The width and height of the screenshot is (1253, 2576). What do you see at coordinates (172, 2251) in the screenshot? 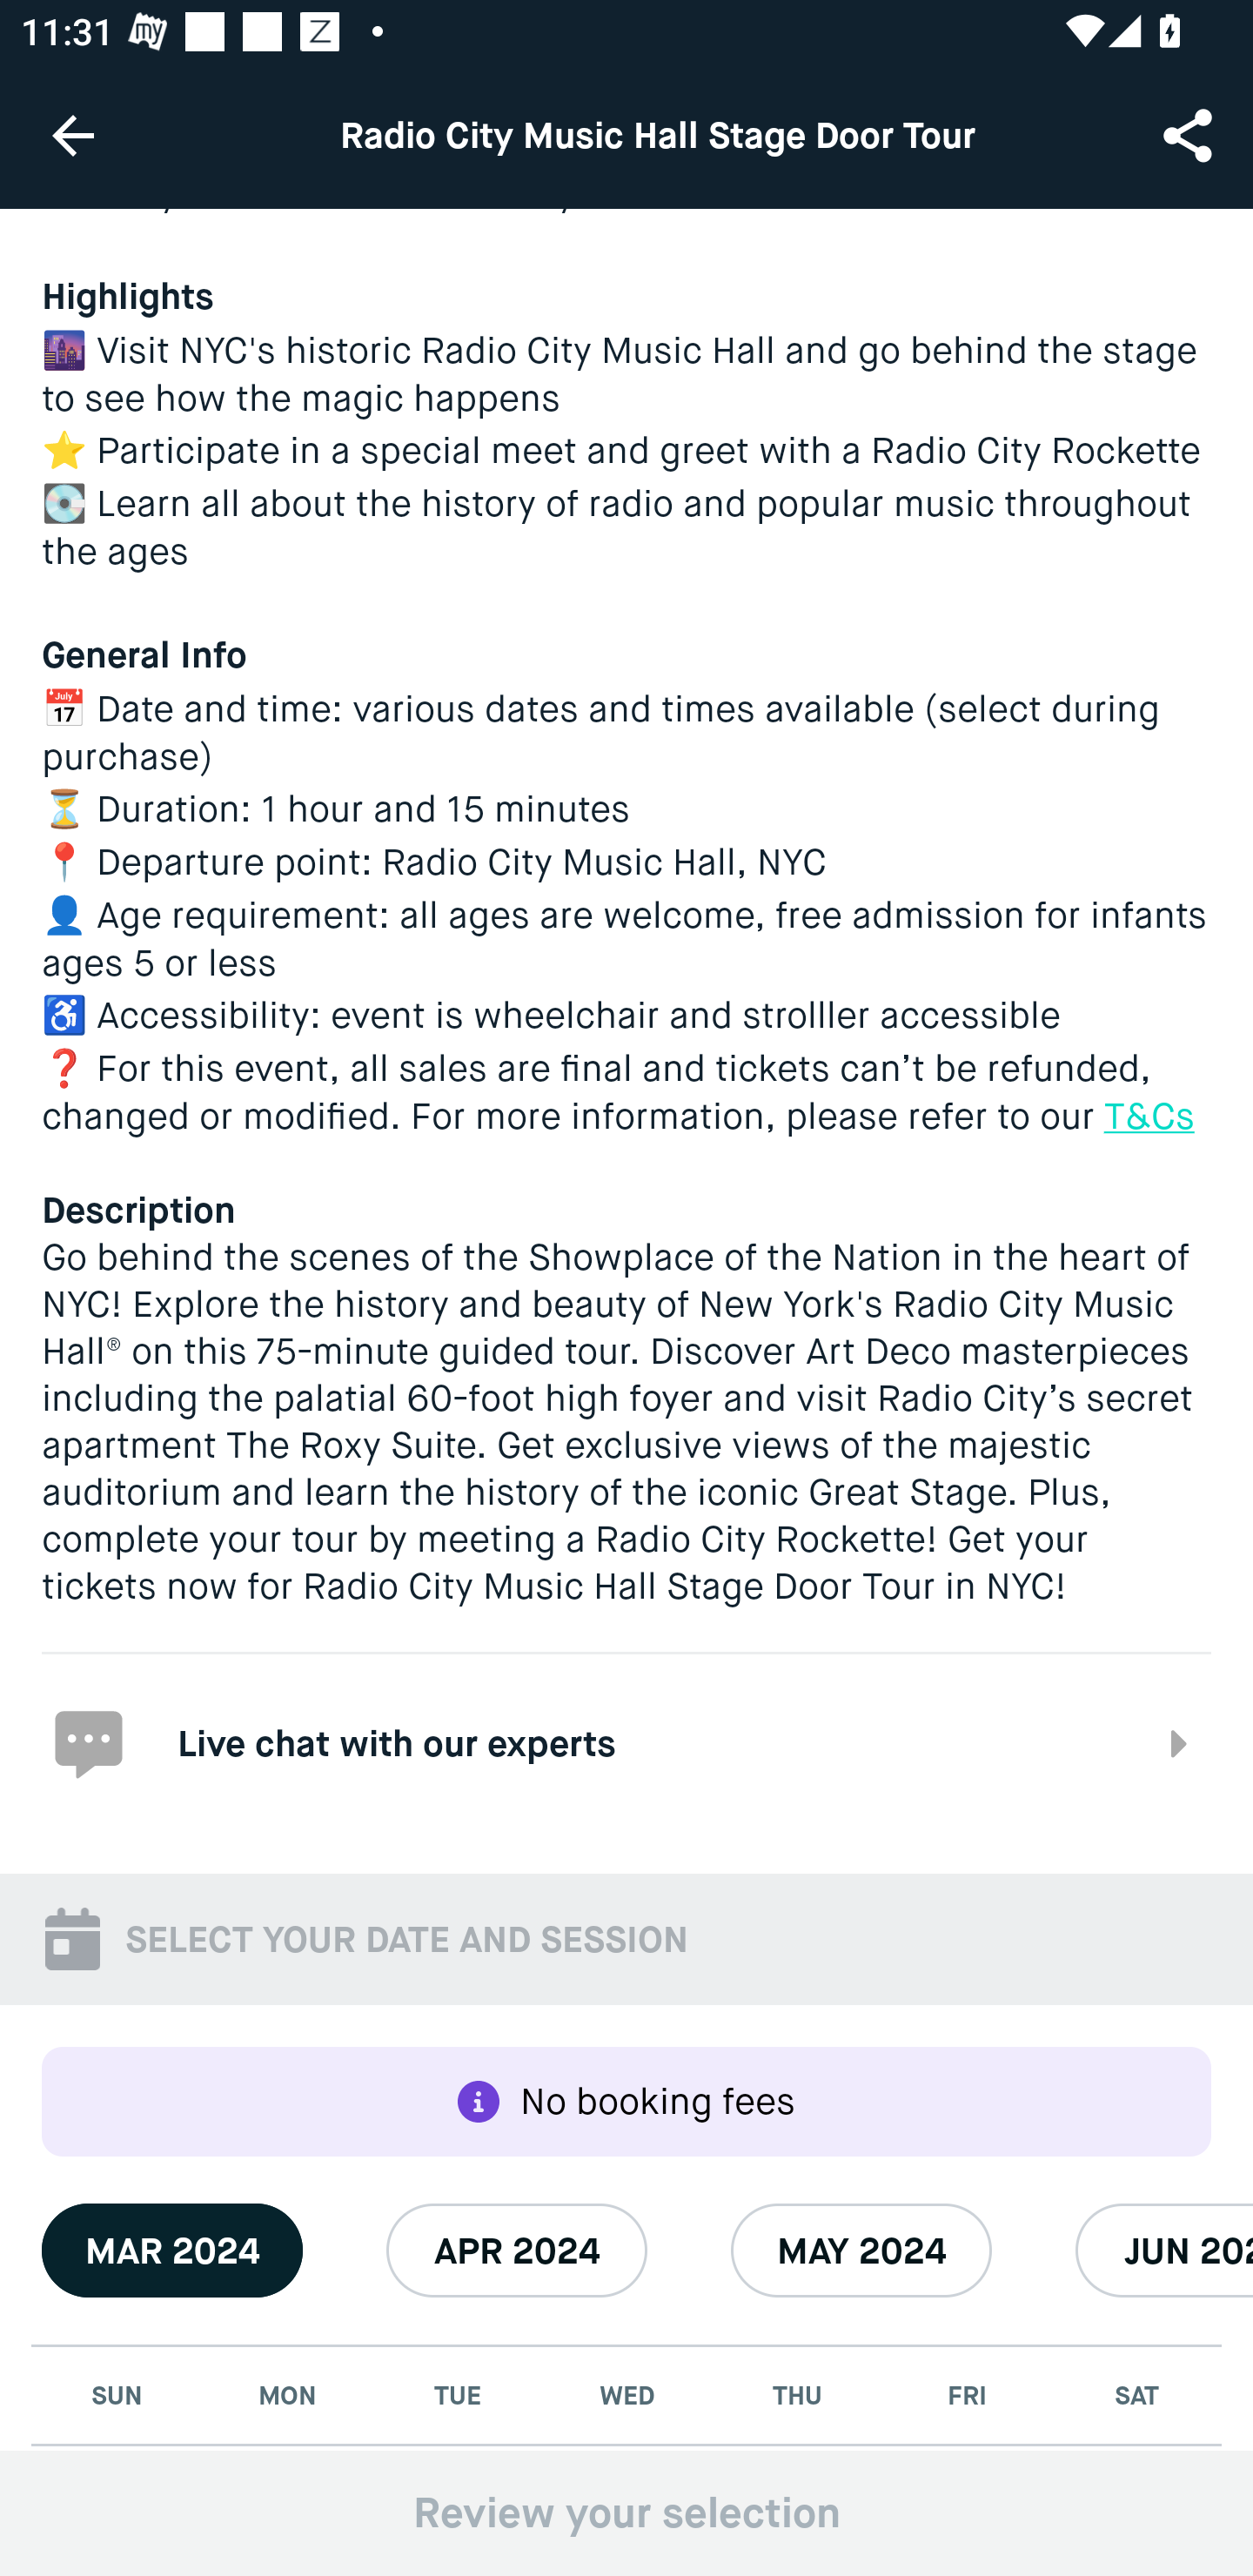
I see `MAR 2024` at bounding box center [172, 2251].